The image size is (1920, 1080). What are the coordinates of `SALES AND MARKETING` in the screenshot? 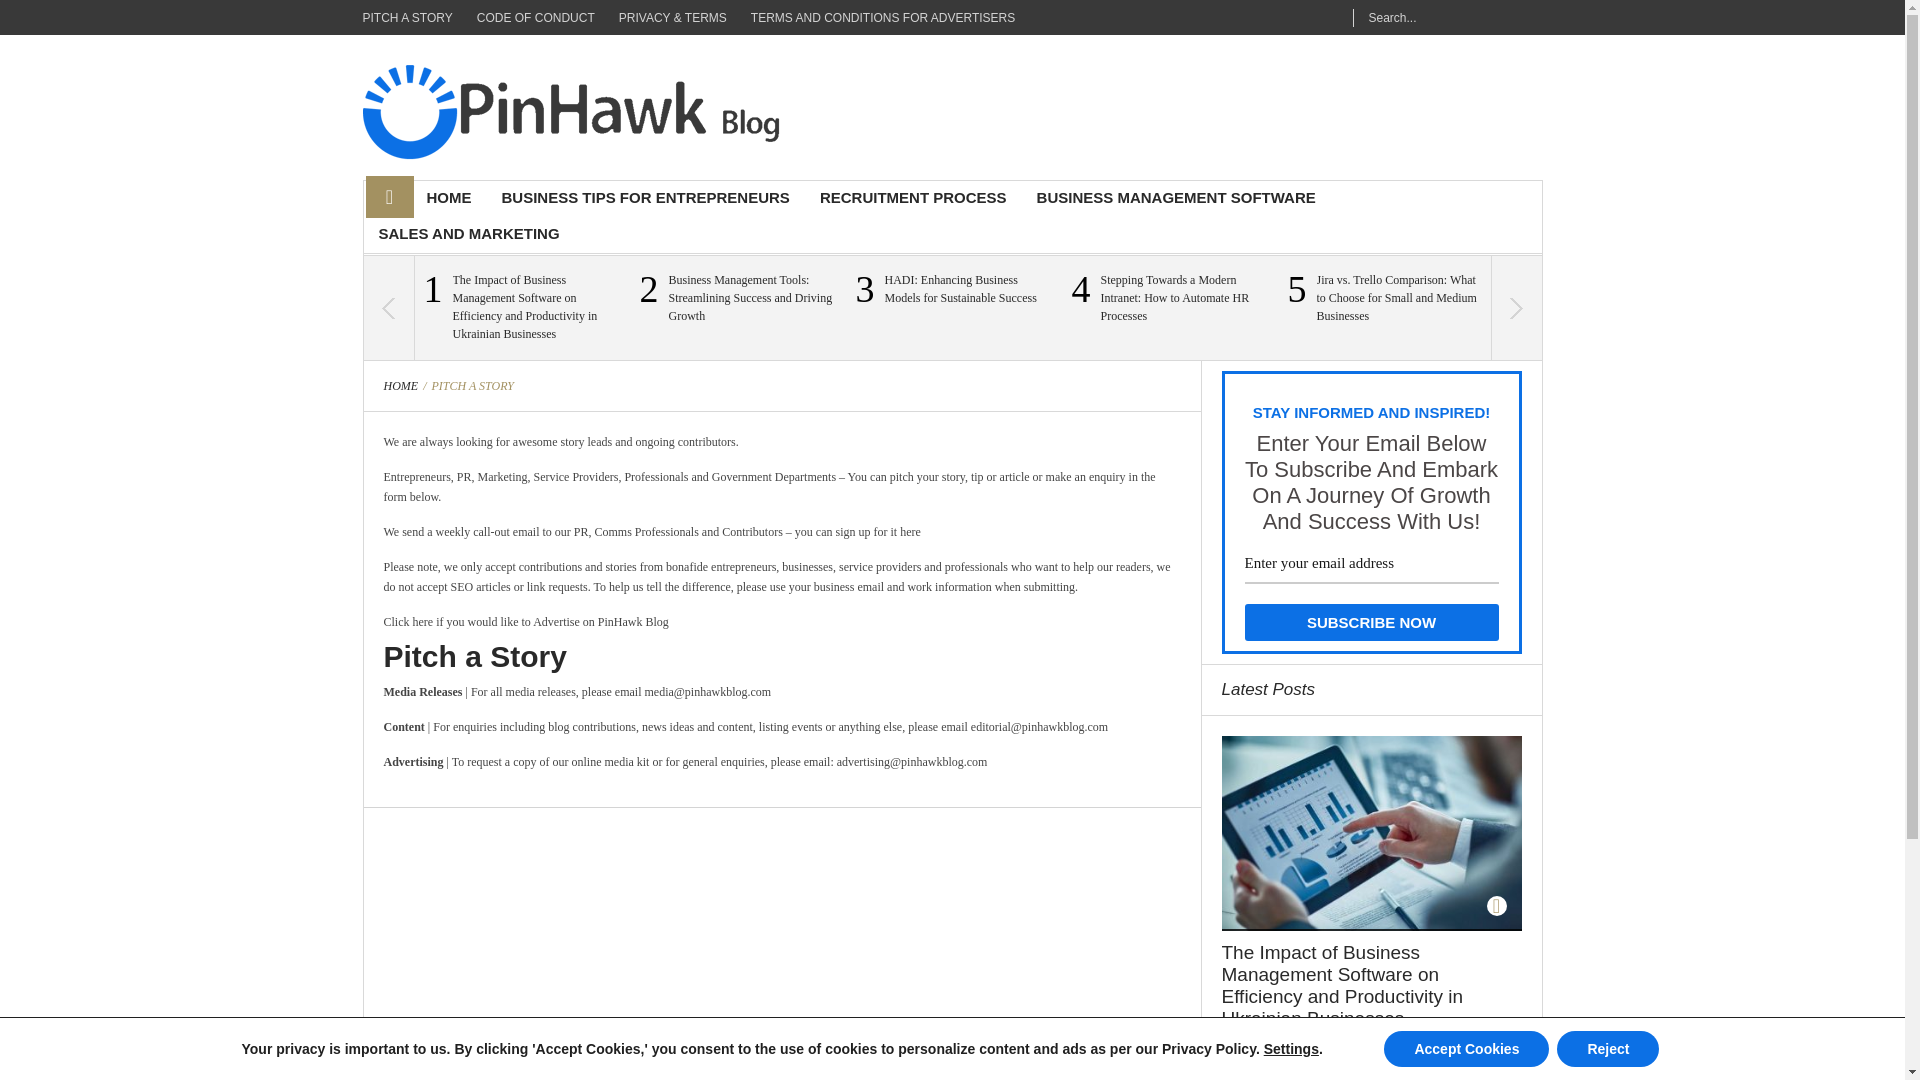 It's located at (469, 234).